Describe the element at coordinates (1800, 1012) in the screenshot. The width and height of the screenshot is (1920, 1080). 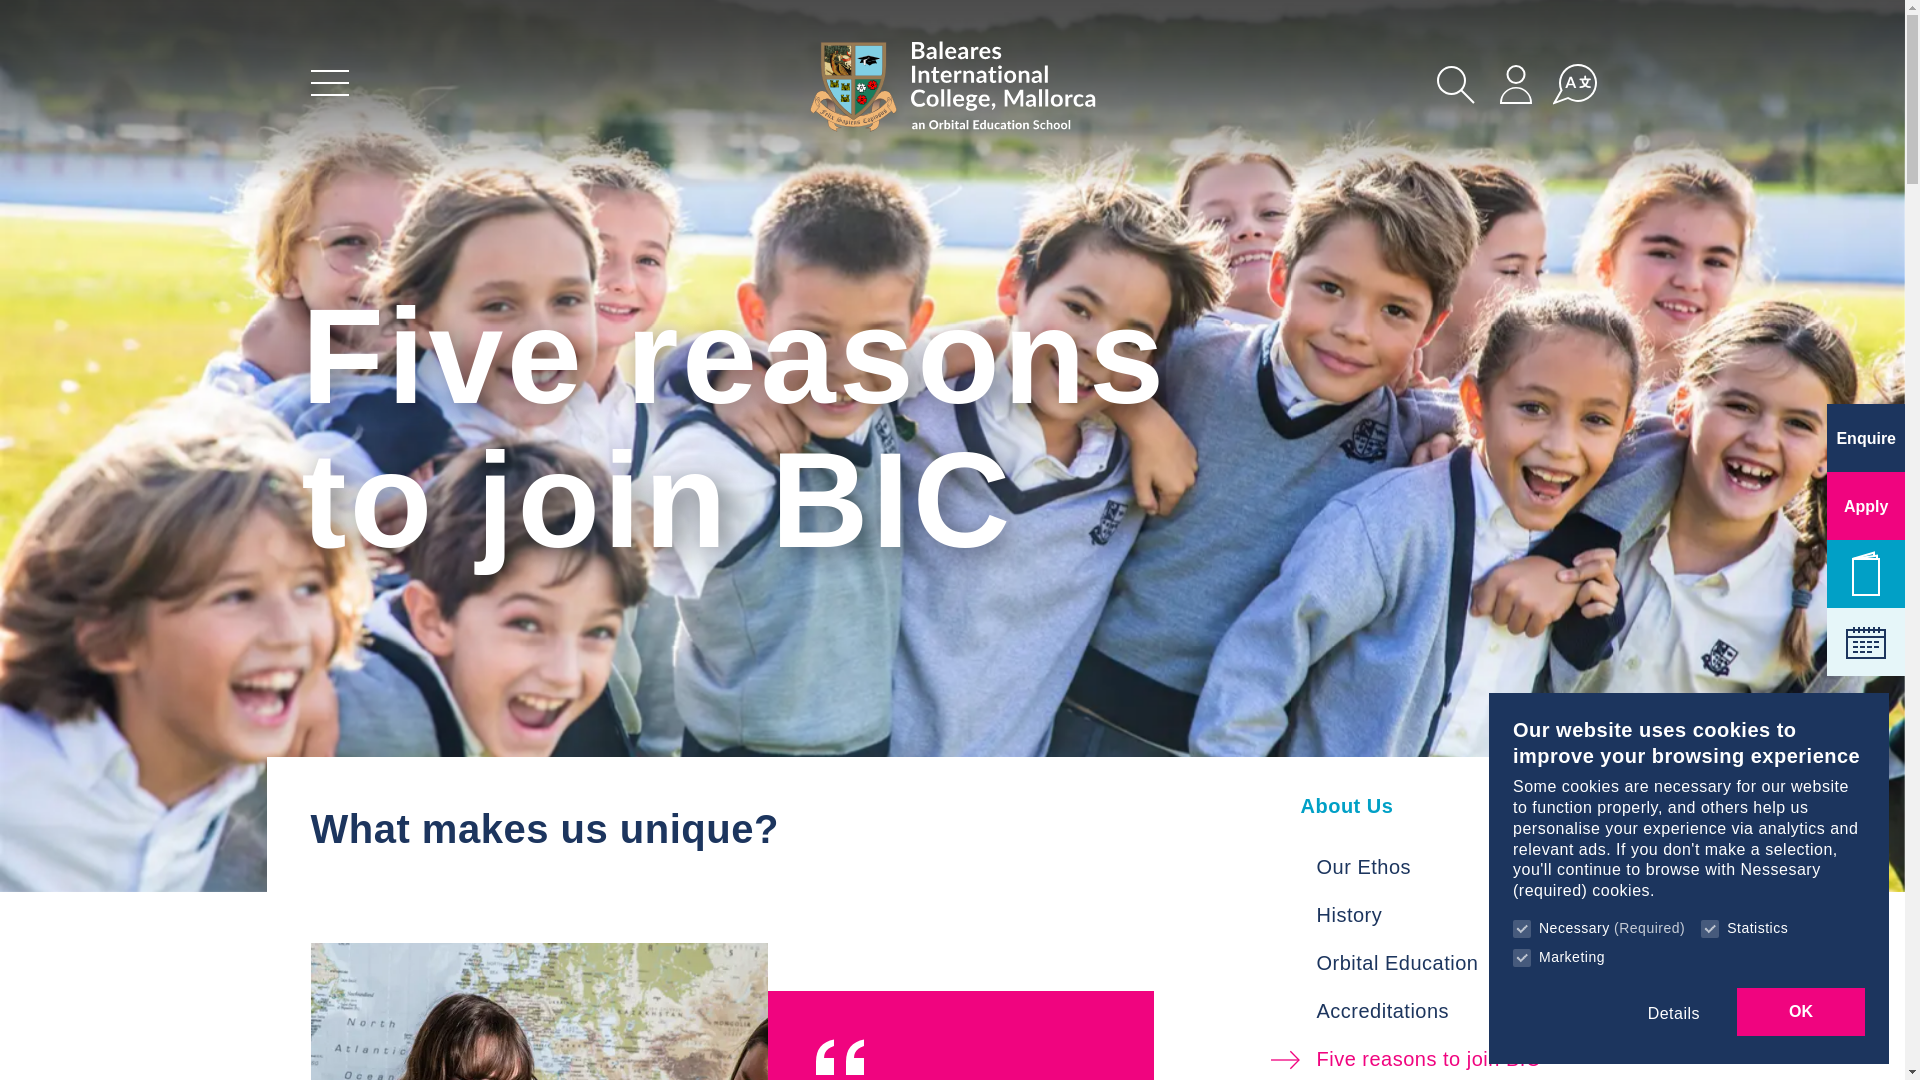
I see `OK` at that location.